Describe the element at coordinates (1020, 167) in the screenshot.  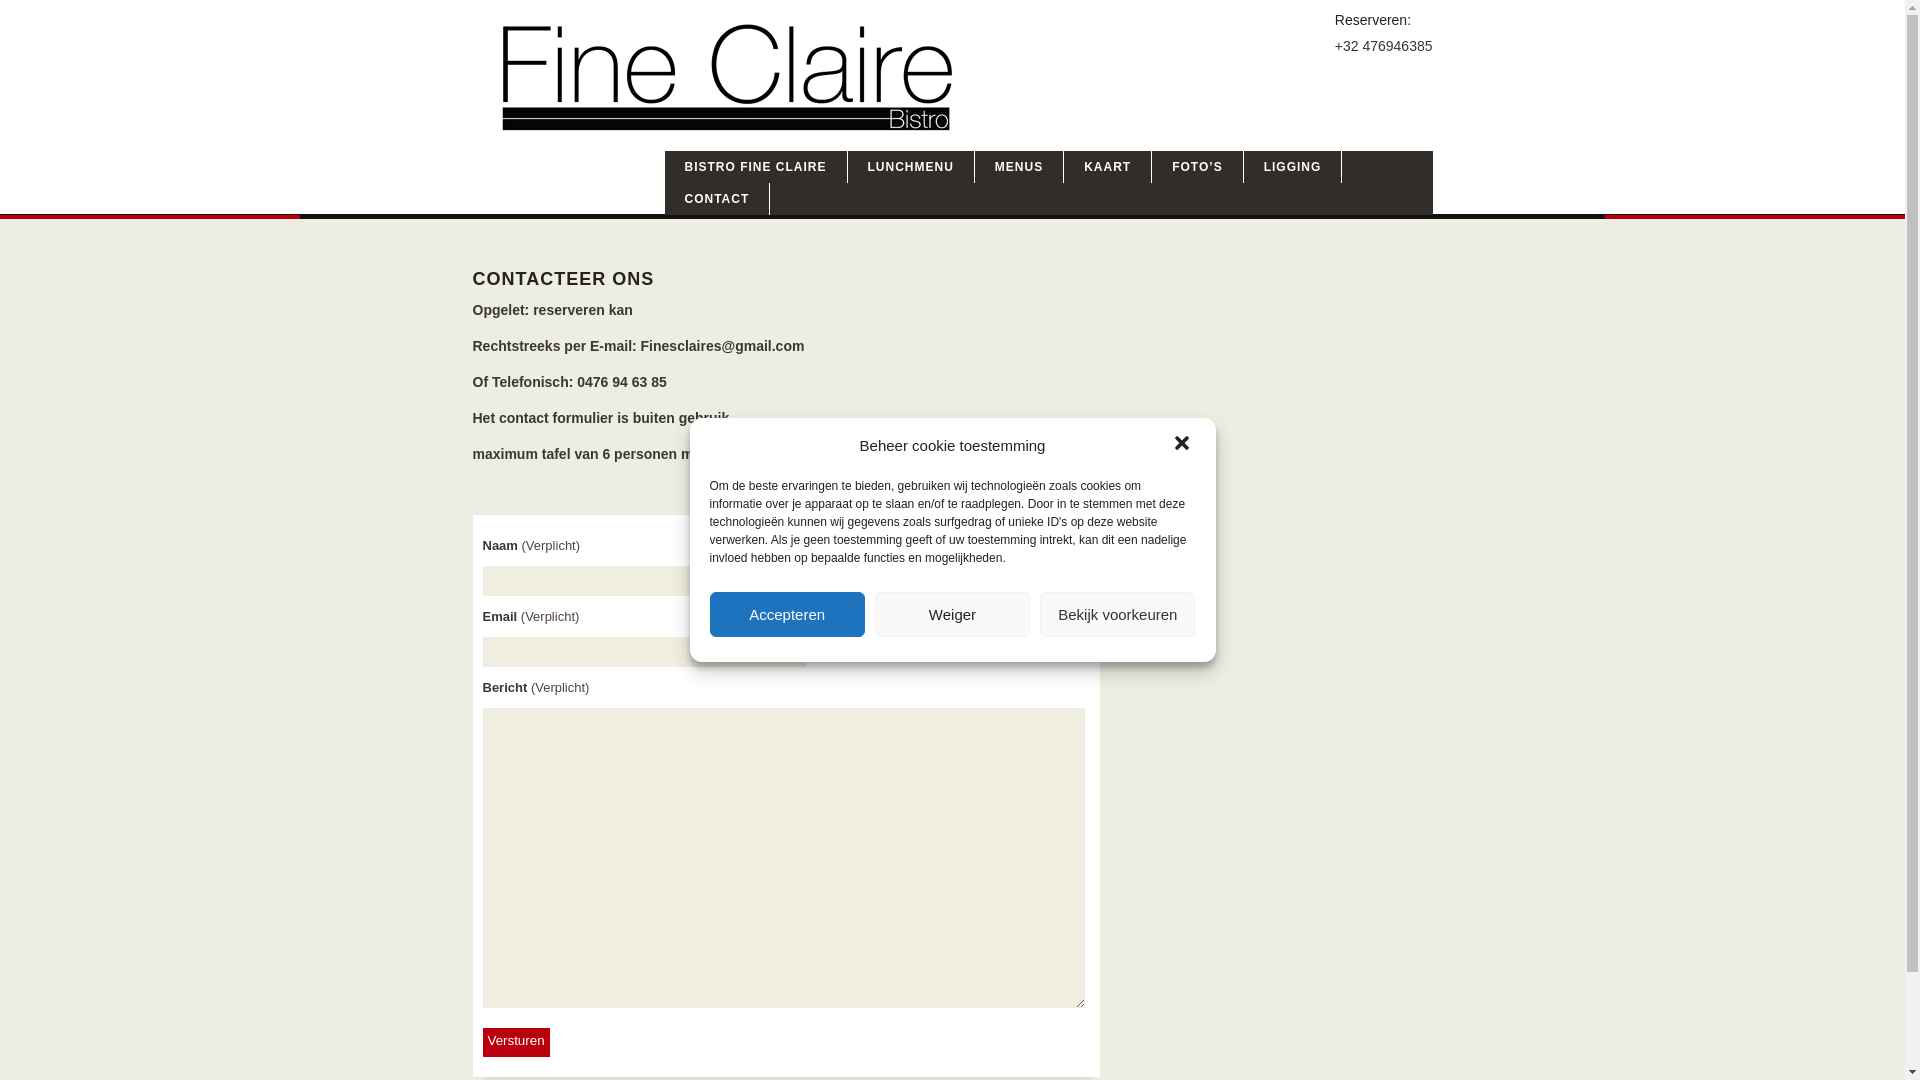
I see `MENUS` at that location.